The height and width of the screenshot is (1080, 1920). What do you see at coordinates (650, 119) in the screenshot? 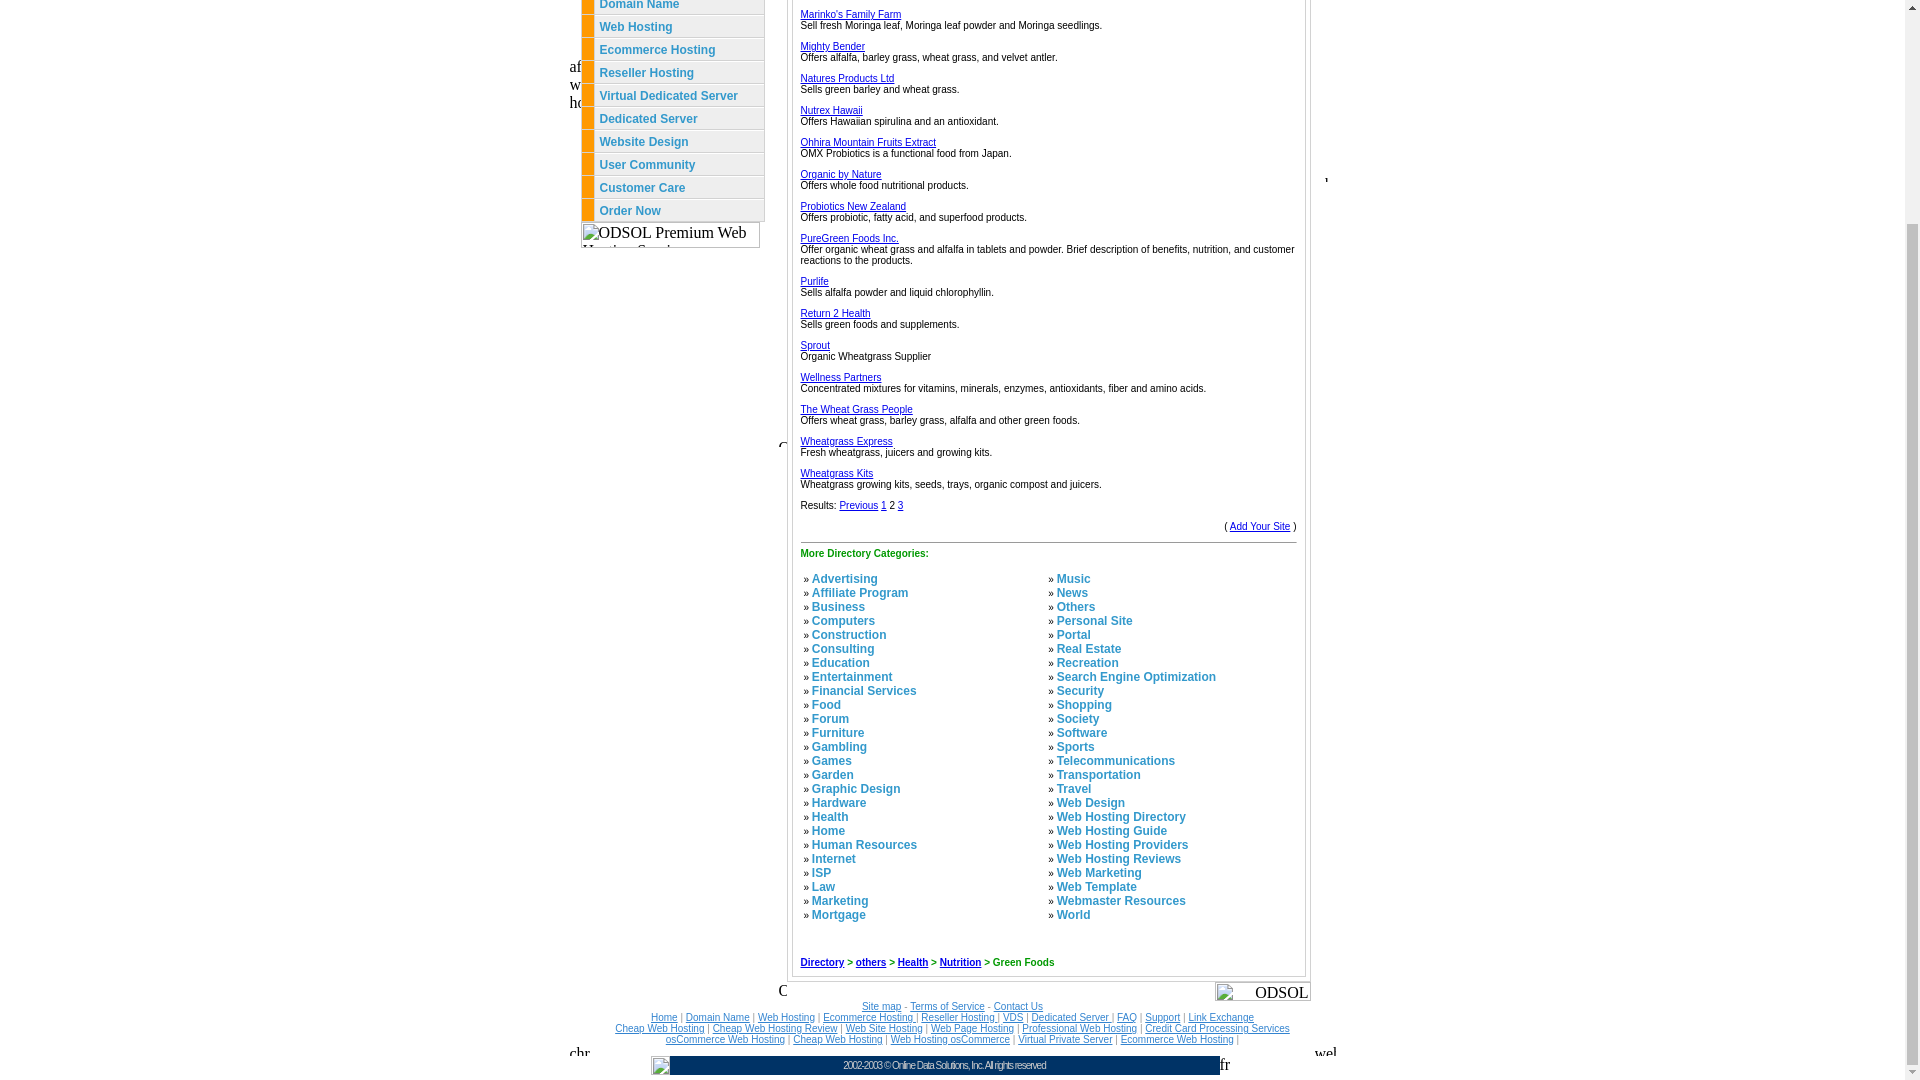
I see `Dedicated Server` at bounding box center [650, 119].